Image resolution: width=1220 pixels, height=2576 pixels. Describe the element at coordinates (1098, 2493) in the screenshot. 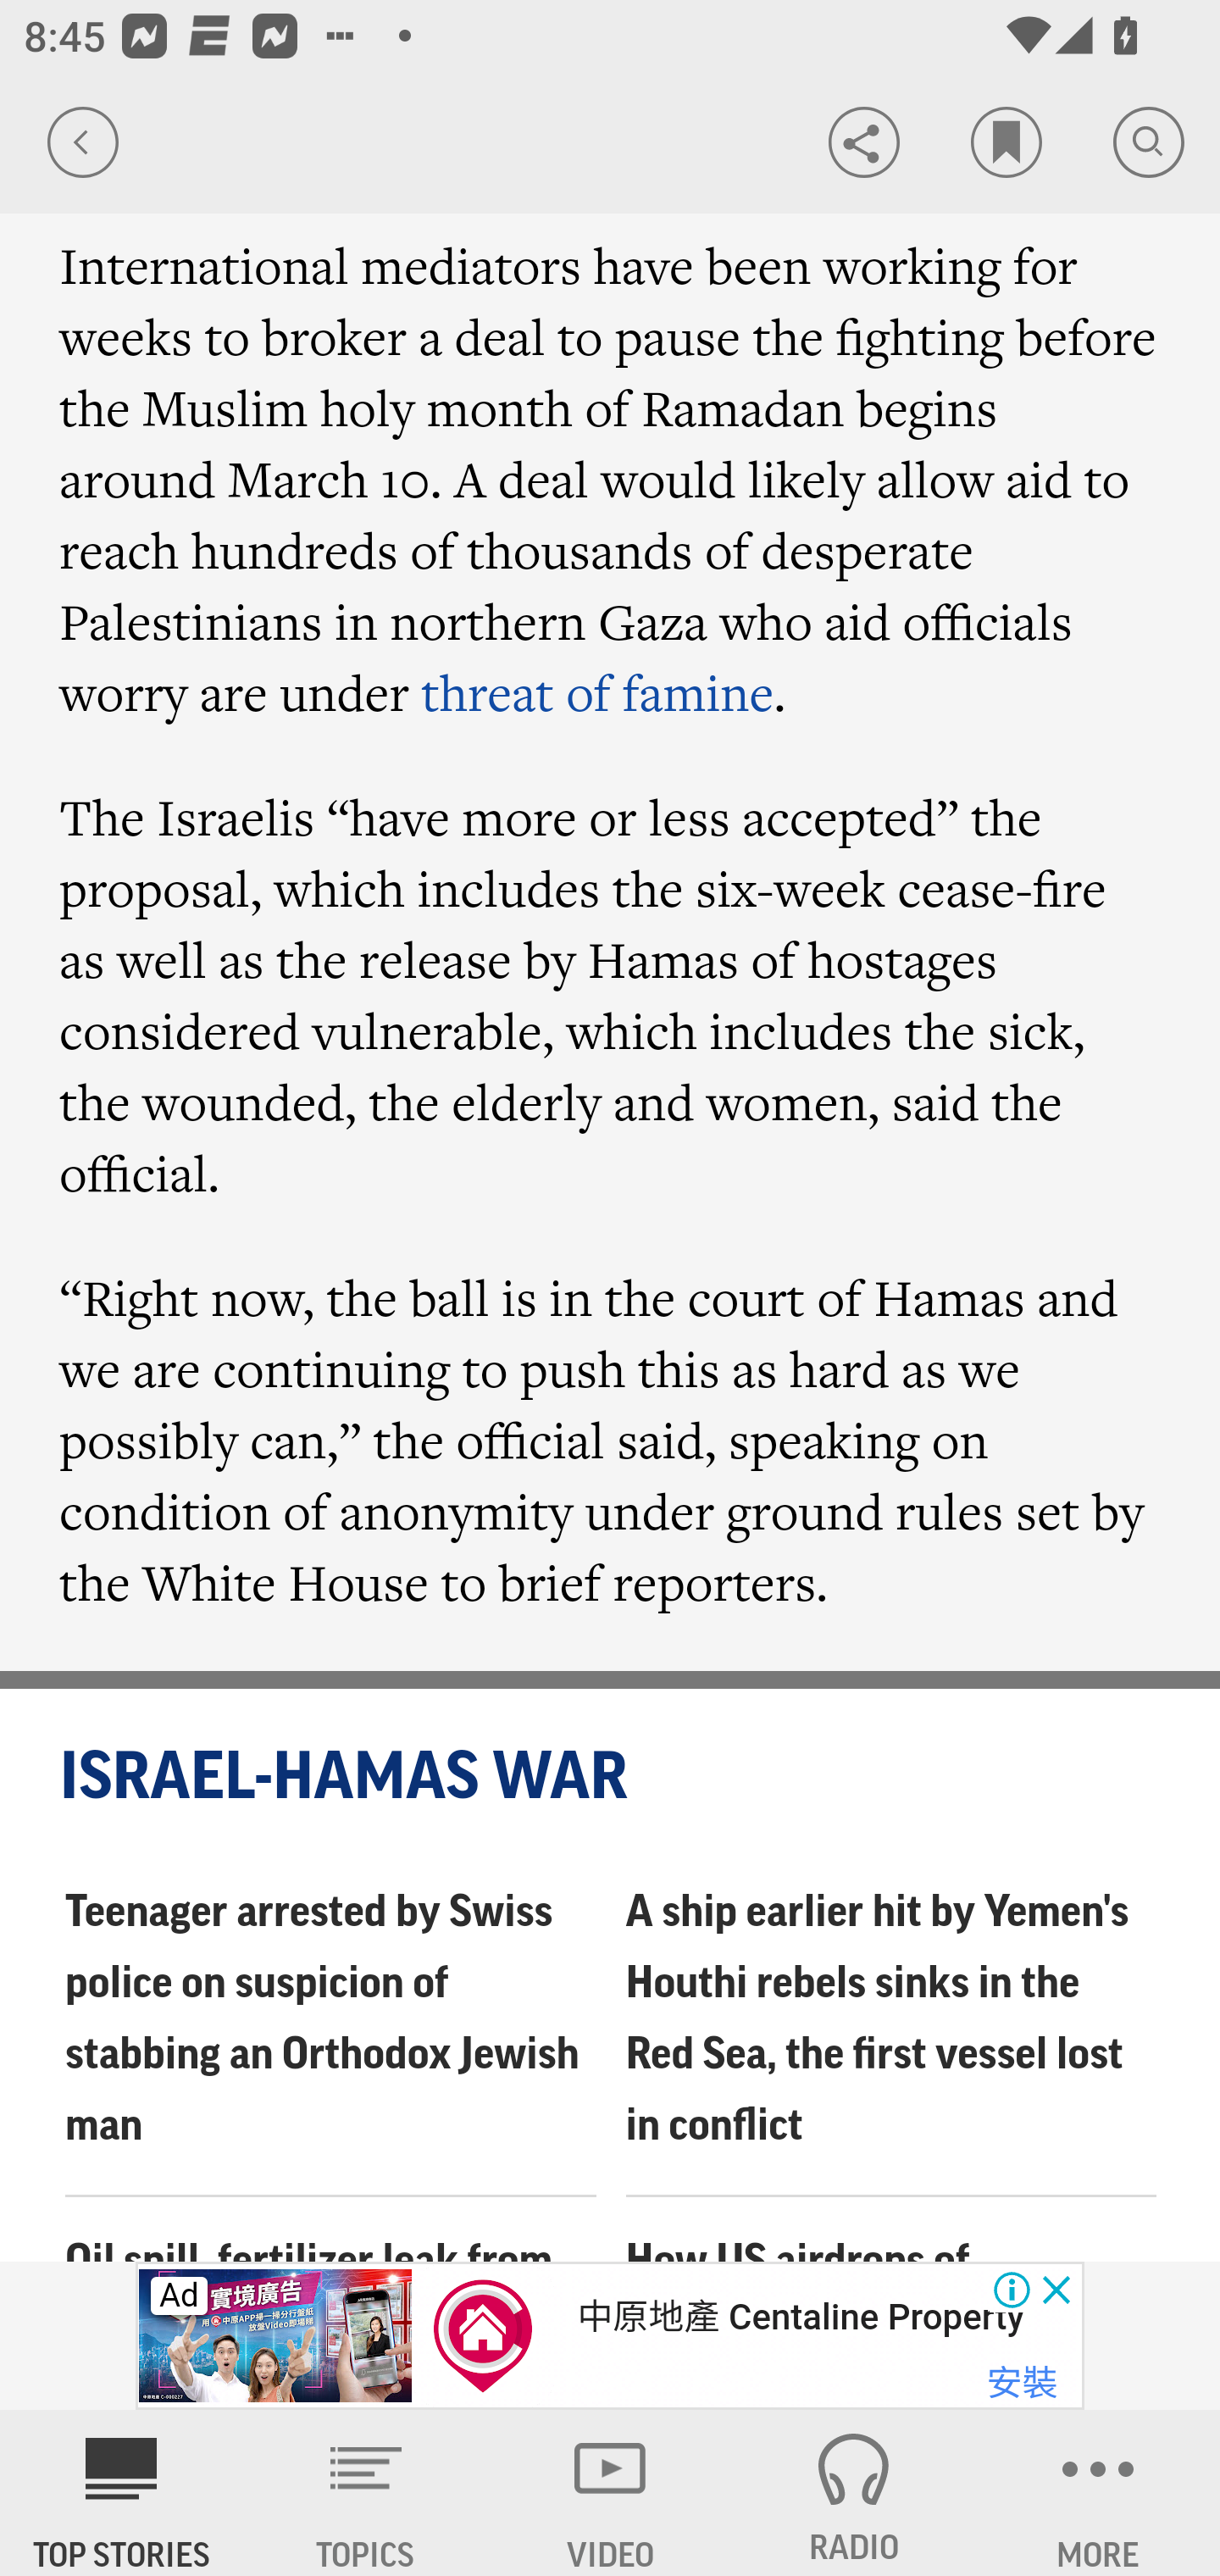

I see `MORE` at that location.